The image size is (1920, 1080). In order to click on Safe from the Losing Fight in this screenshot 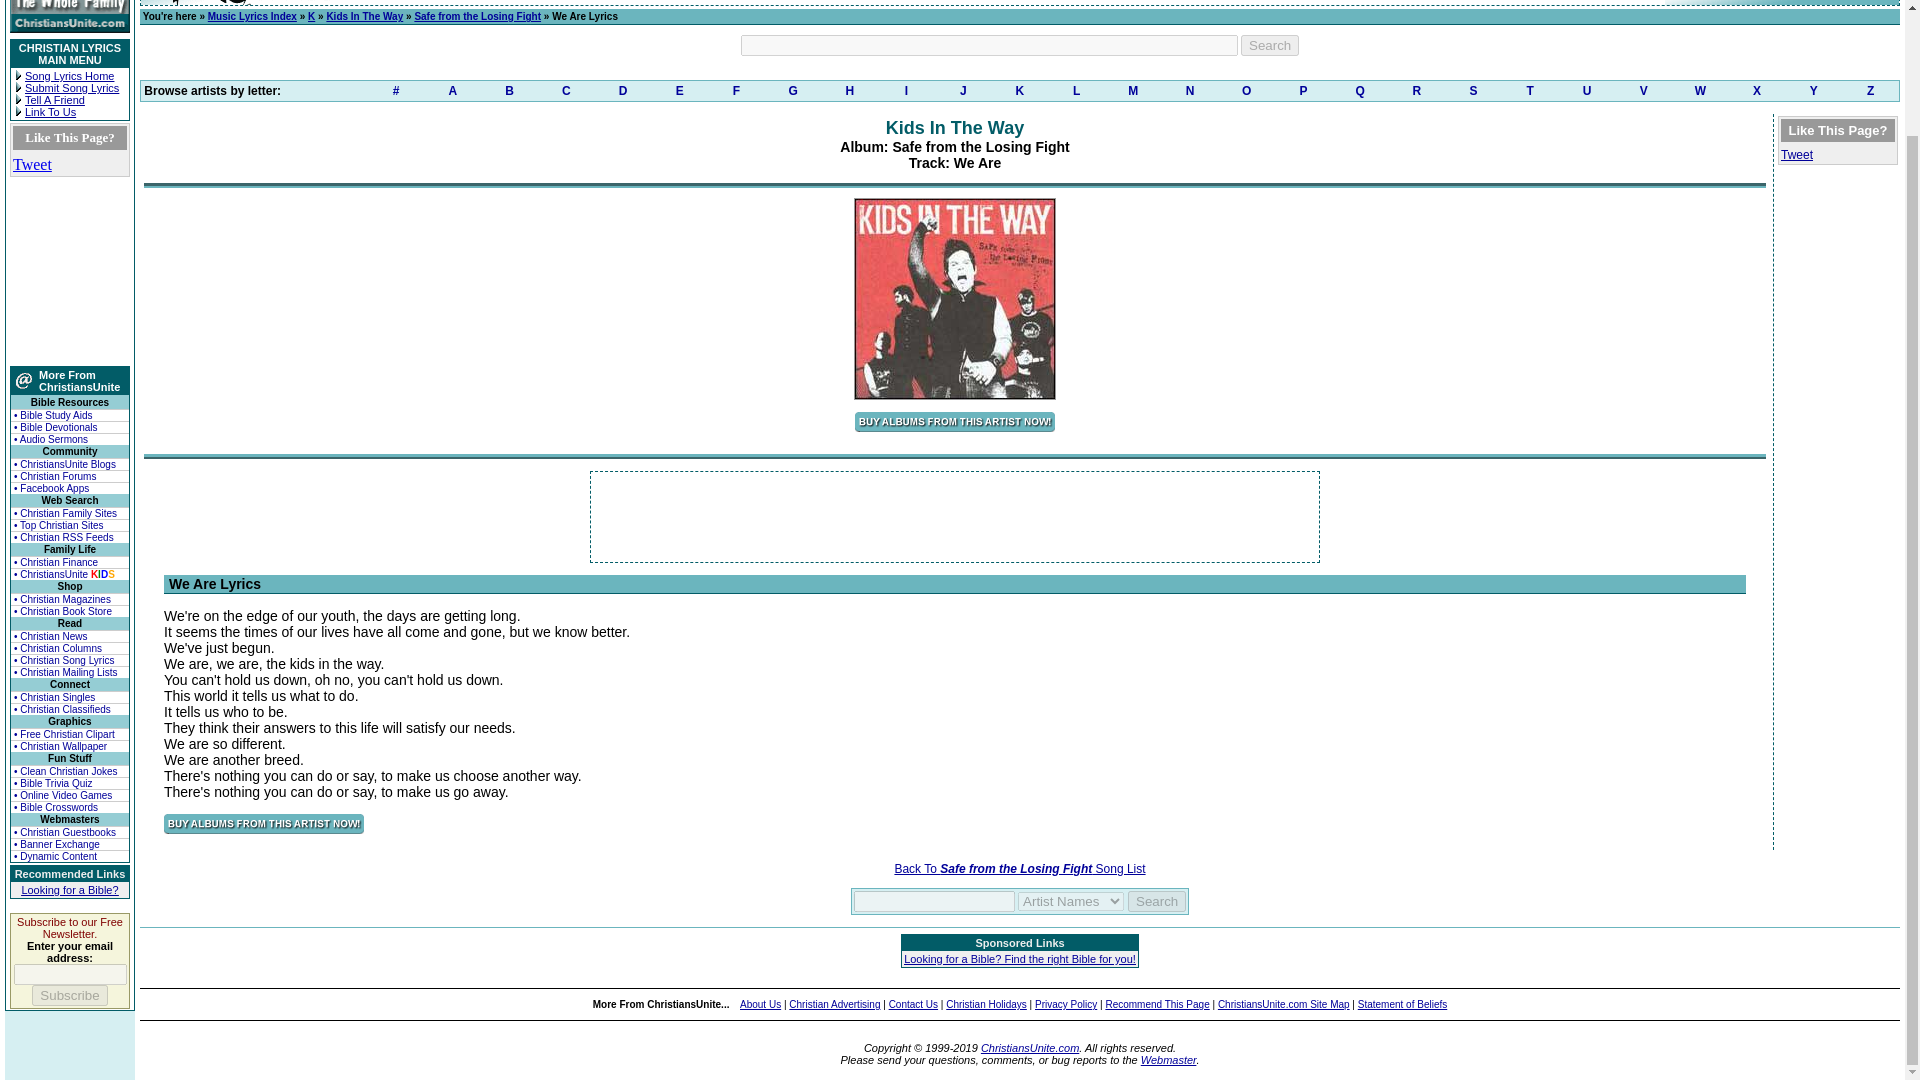, I will do `click(478, 16)`.